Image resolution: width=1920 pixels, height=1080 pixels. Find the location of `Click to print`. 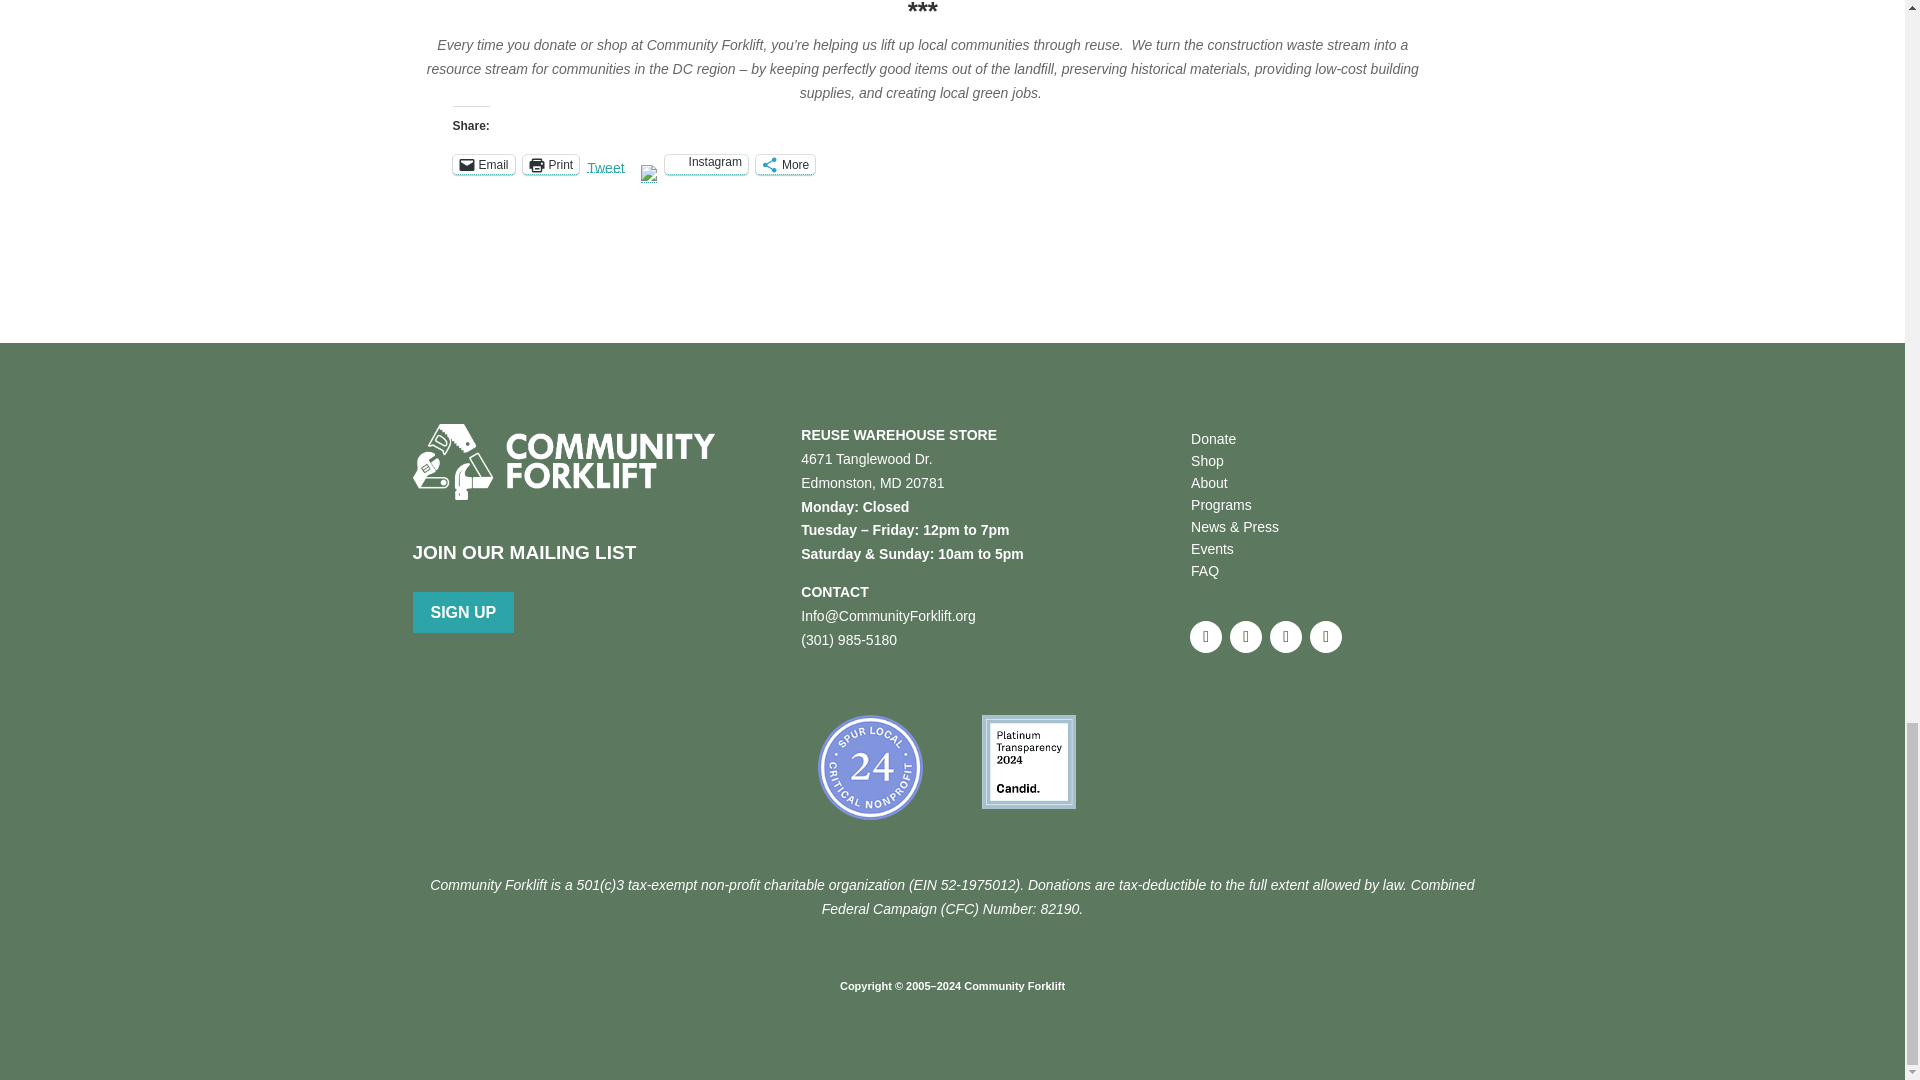

Click to print is located at coordinates (550, 164).